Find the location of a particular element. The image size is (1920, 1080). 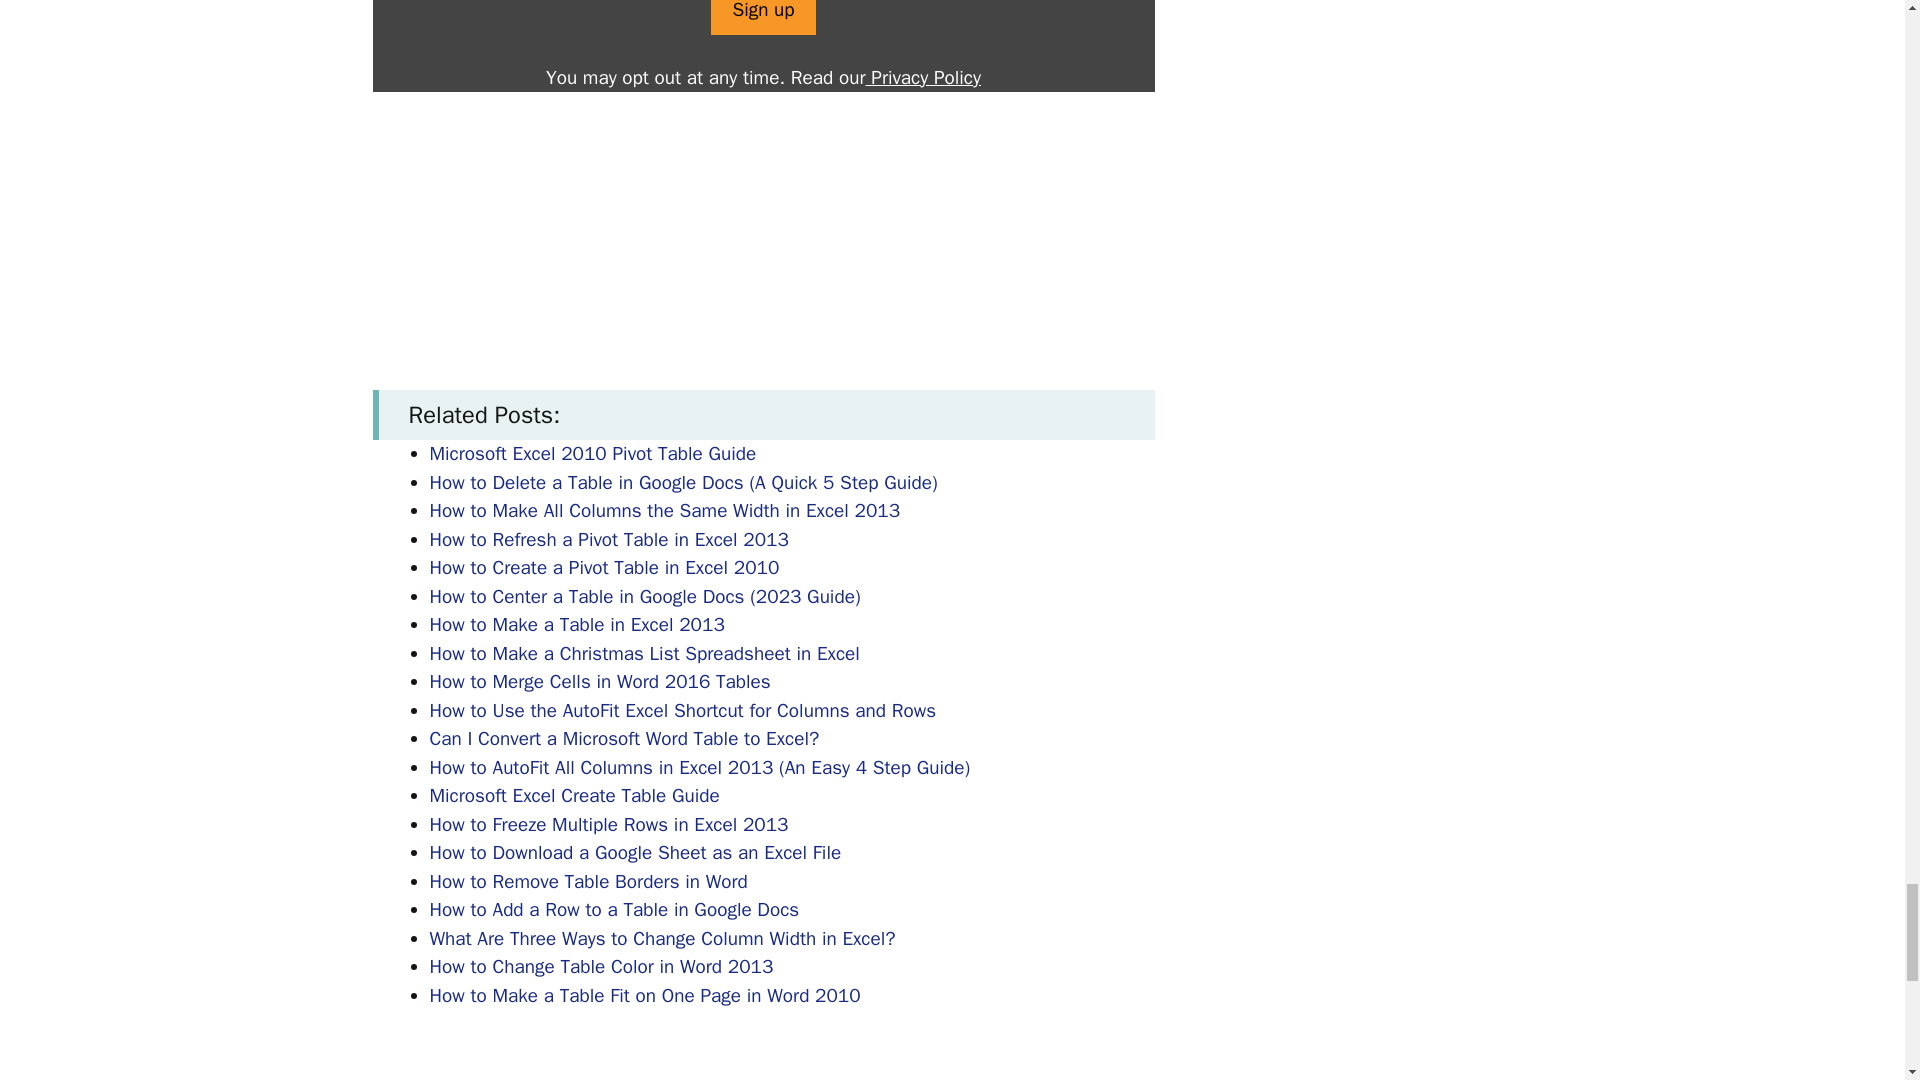

Microsoft Excel 2010 Pivot Table Guide is located at coordinates (593, 453).